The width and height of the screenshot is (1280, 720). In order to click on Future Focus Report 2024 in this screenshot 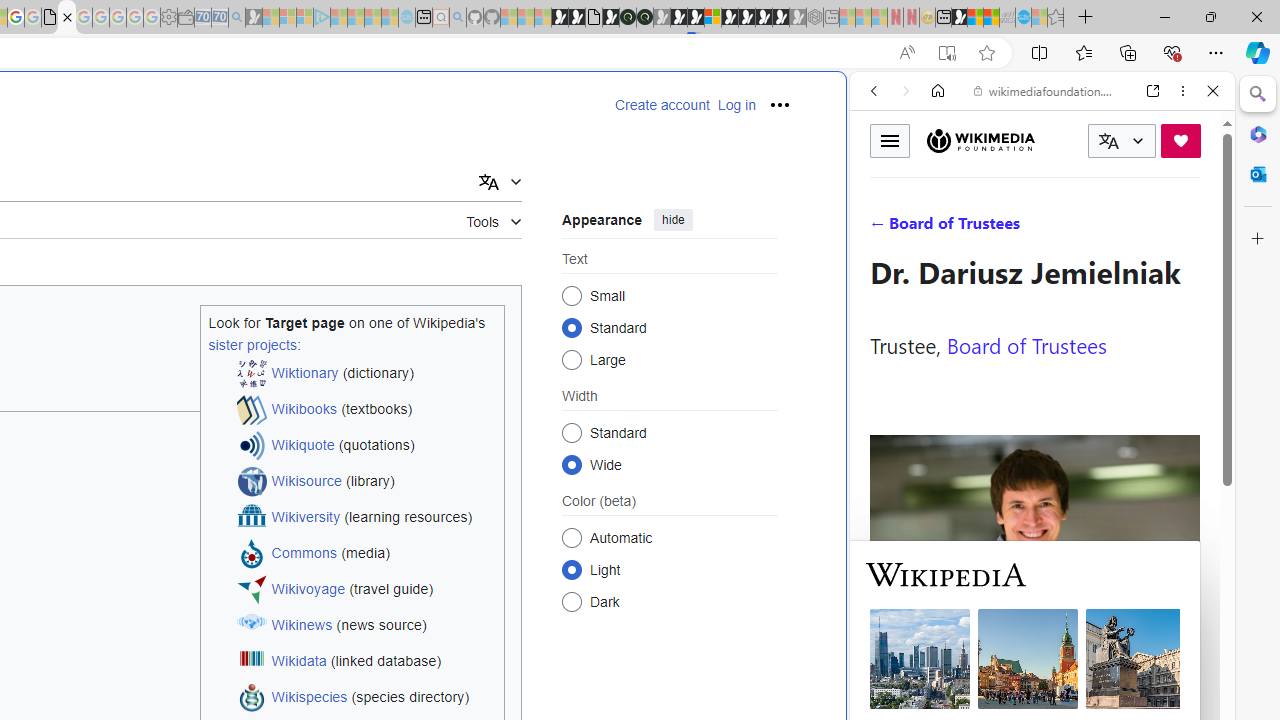, I will do `click(644, 18)`.